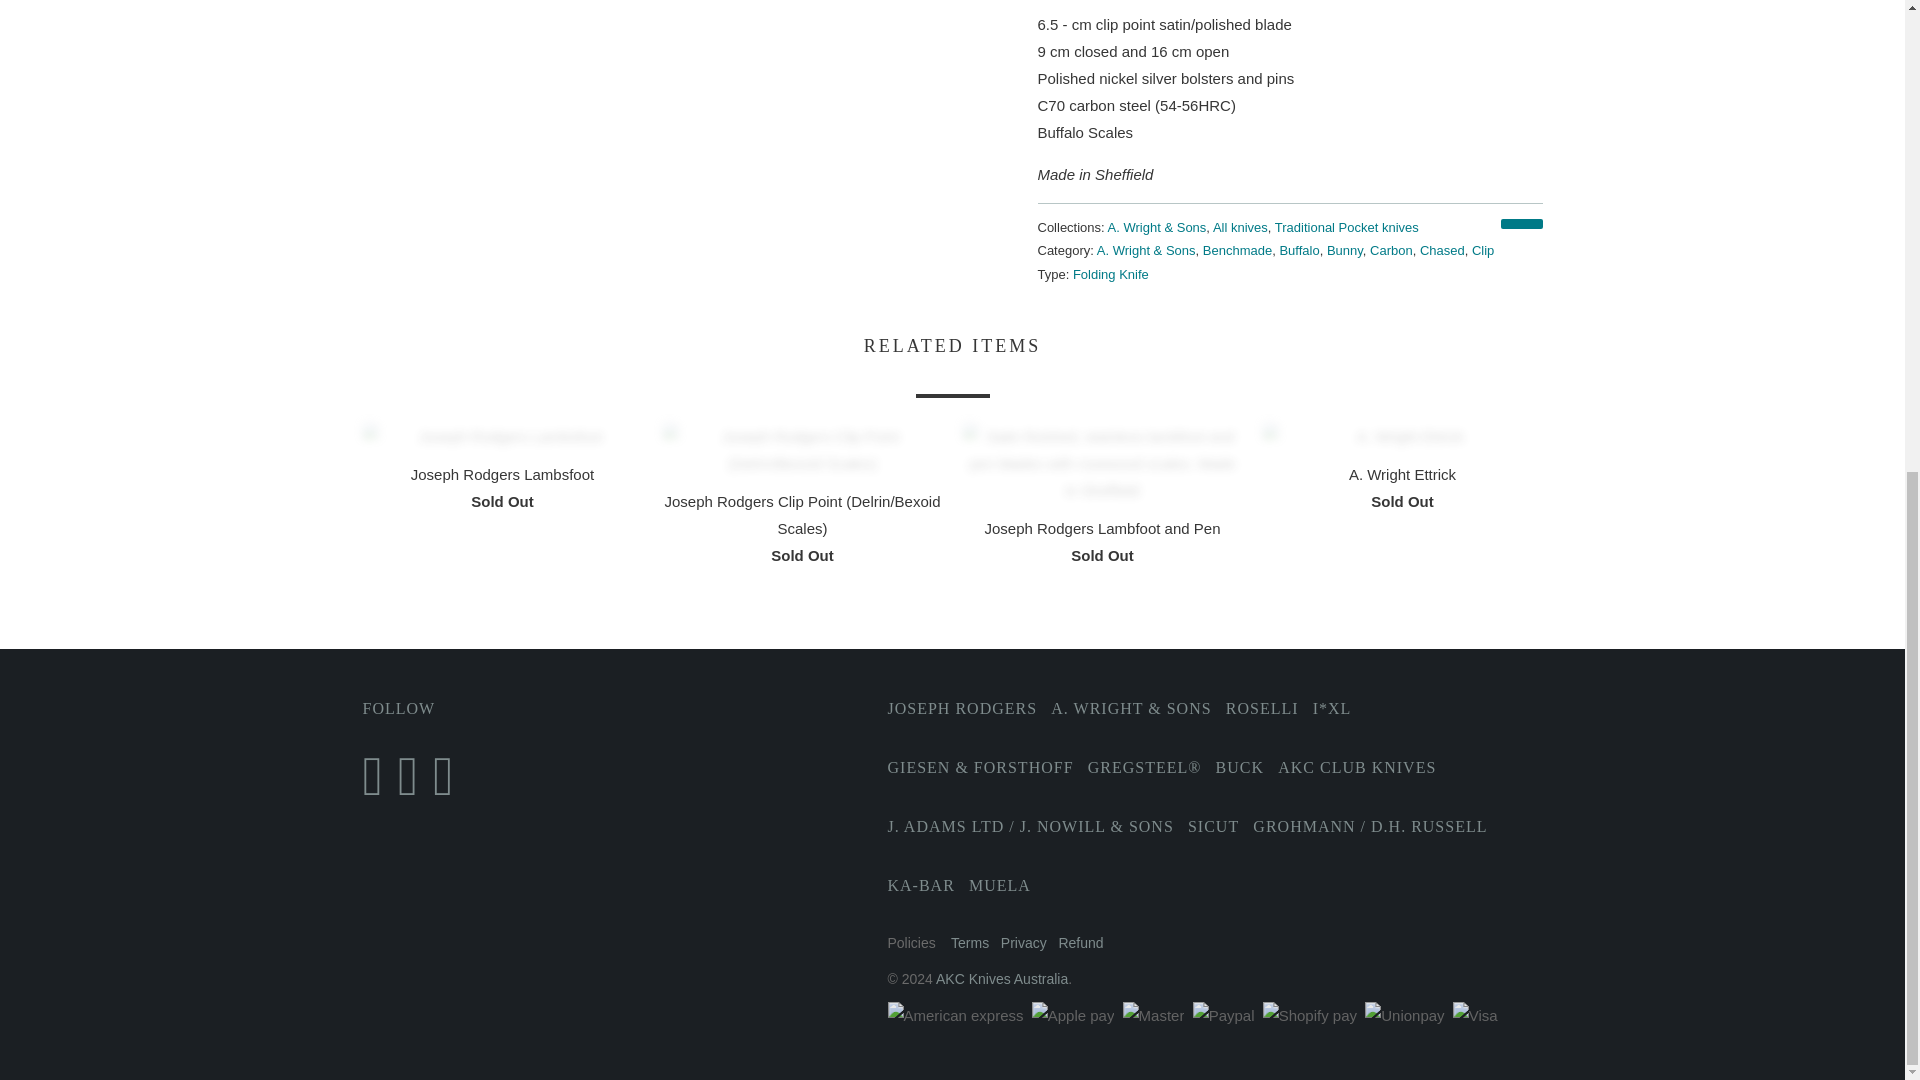  I want to click on Traditional Pocket knives, so click(1346, 228).